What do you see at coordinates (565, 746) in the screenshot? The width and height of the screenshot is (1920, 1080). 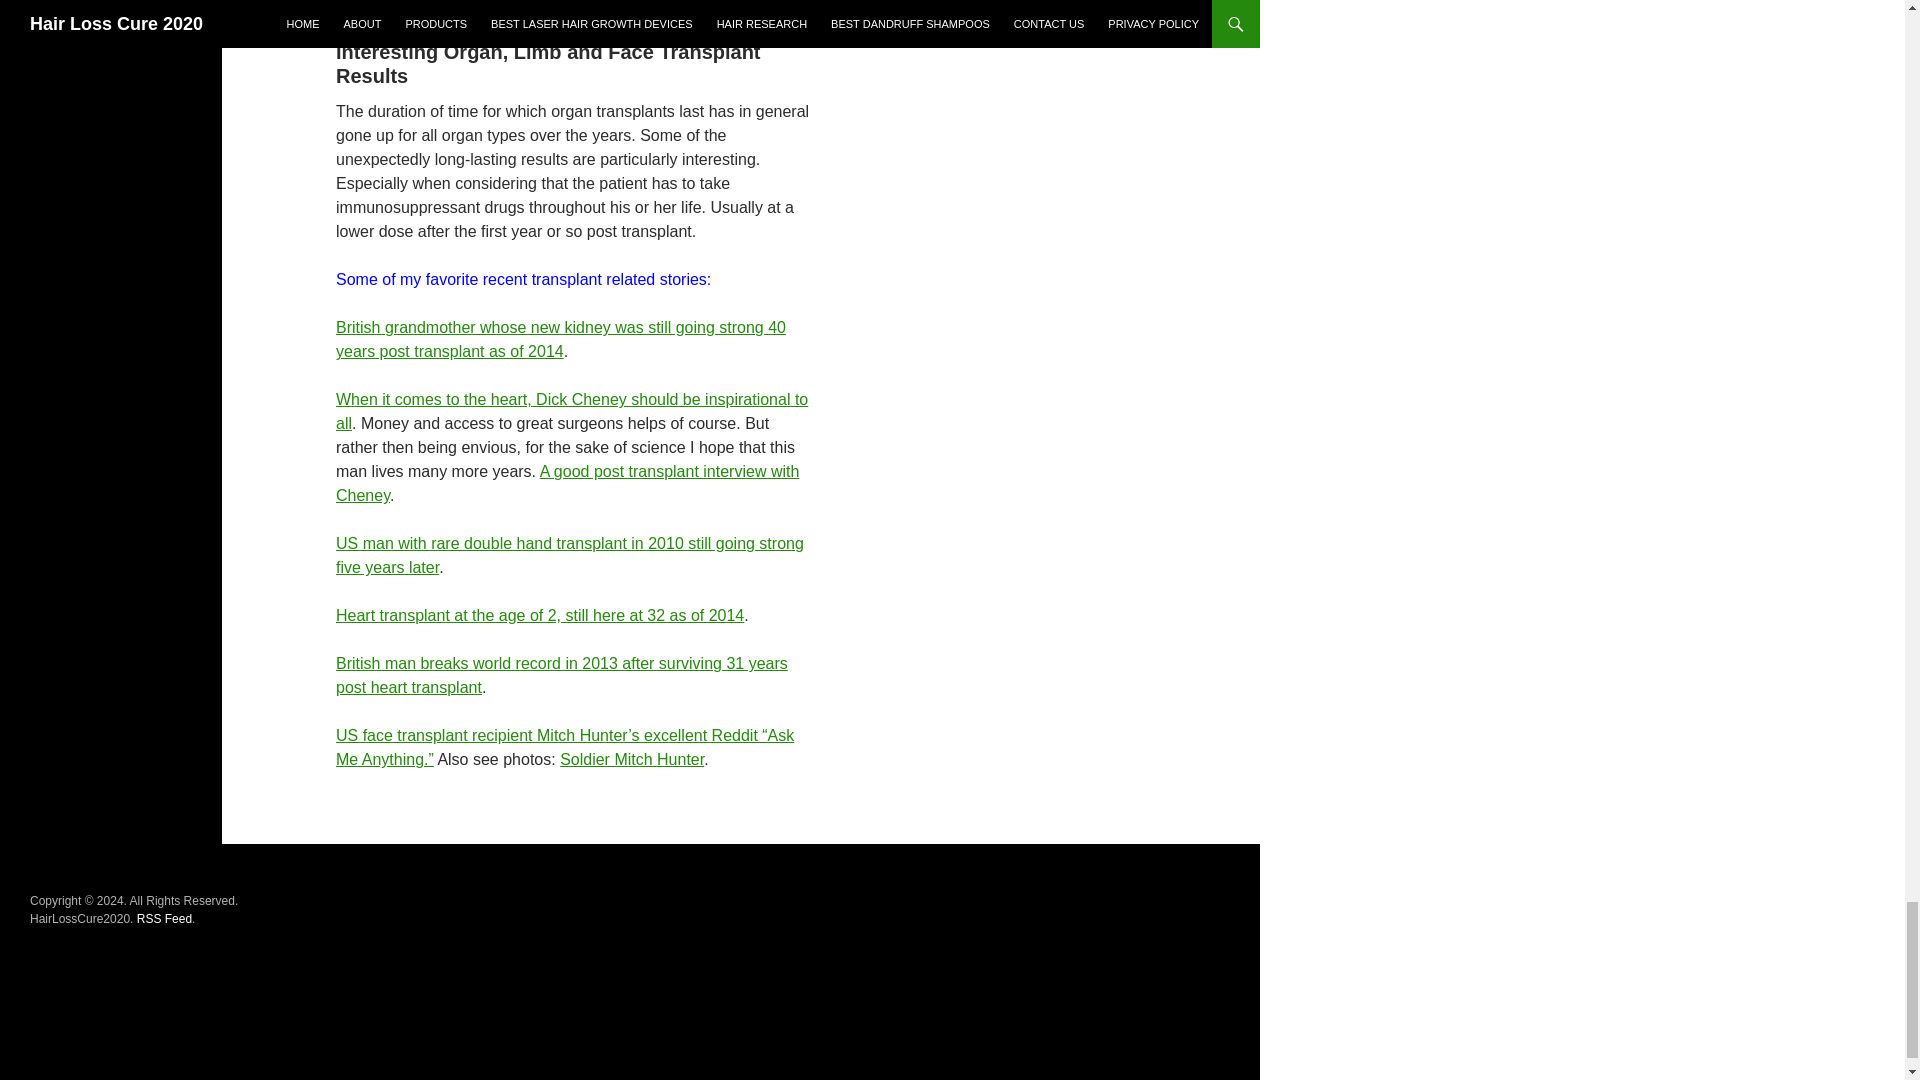 I see `Mitch Hunter -- Face Transplant, Reddit AMA` at bounding box center [565, 746].